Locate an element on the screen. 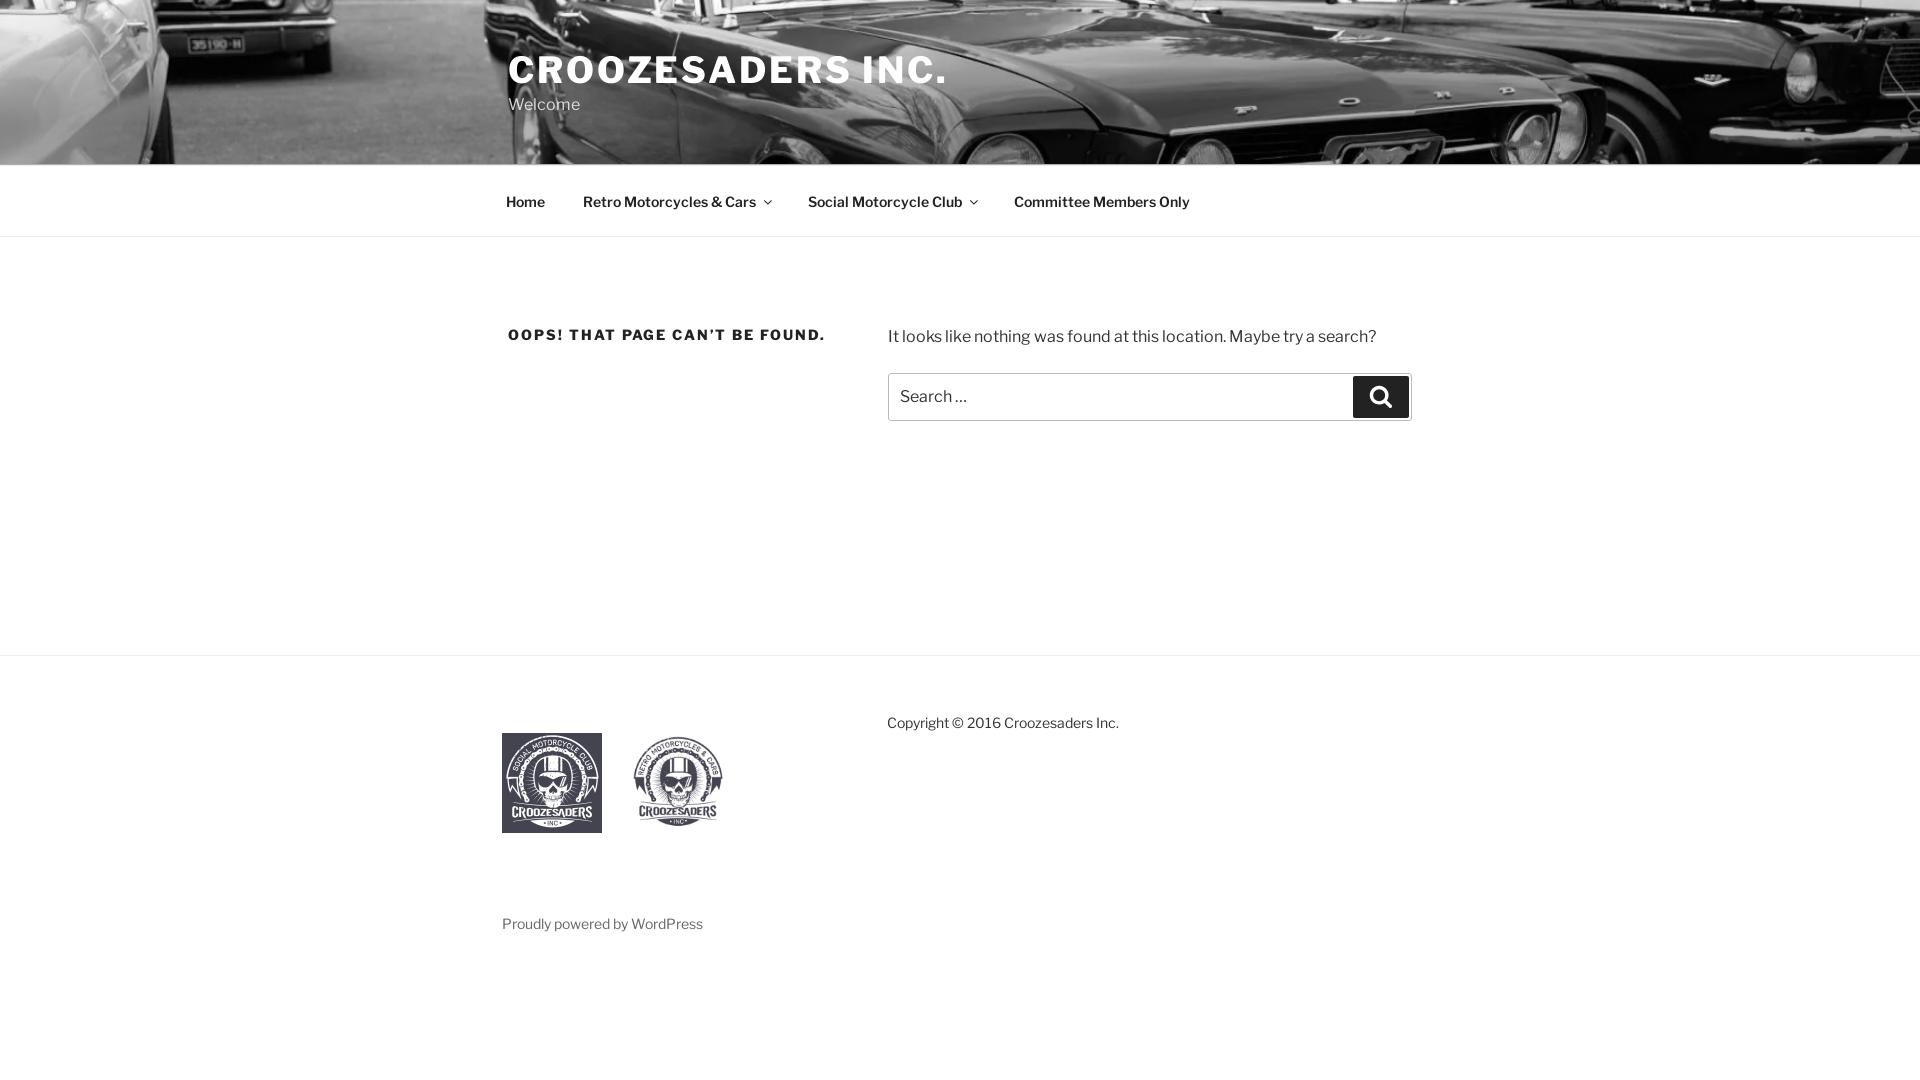 The height and width of the screenshot is (1080, 1920). Committee Members Only is located at coordinates (1102, 200).